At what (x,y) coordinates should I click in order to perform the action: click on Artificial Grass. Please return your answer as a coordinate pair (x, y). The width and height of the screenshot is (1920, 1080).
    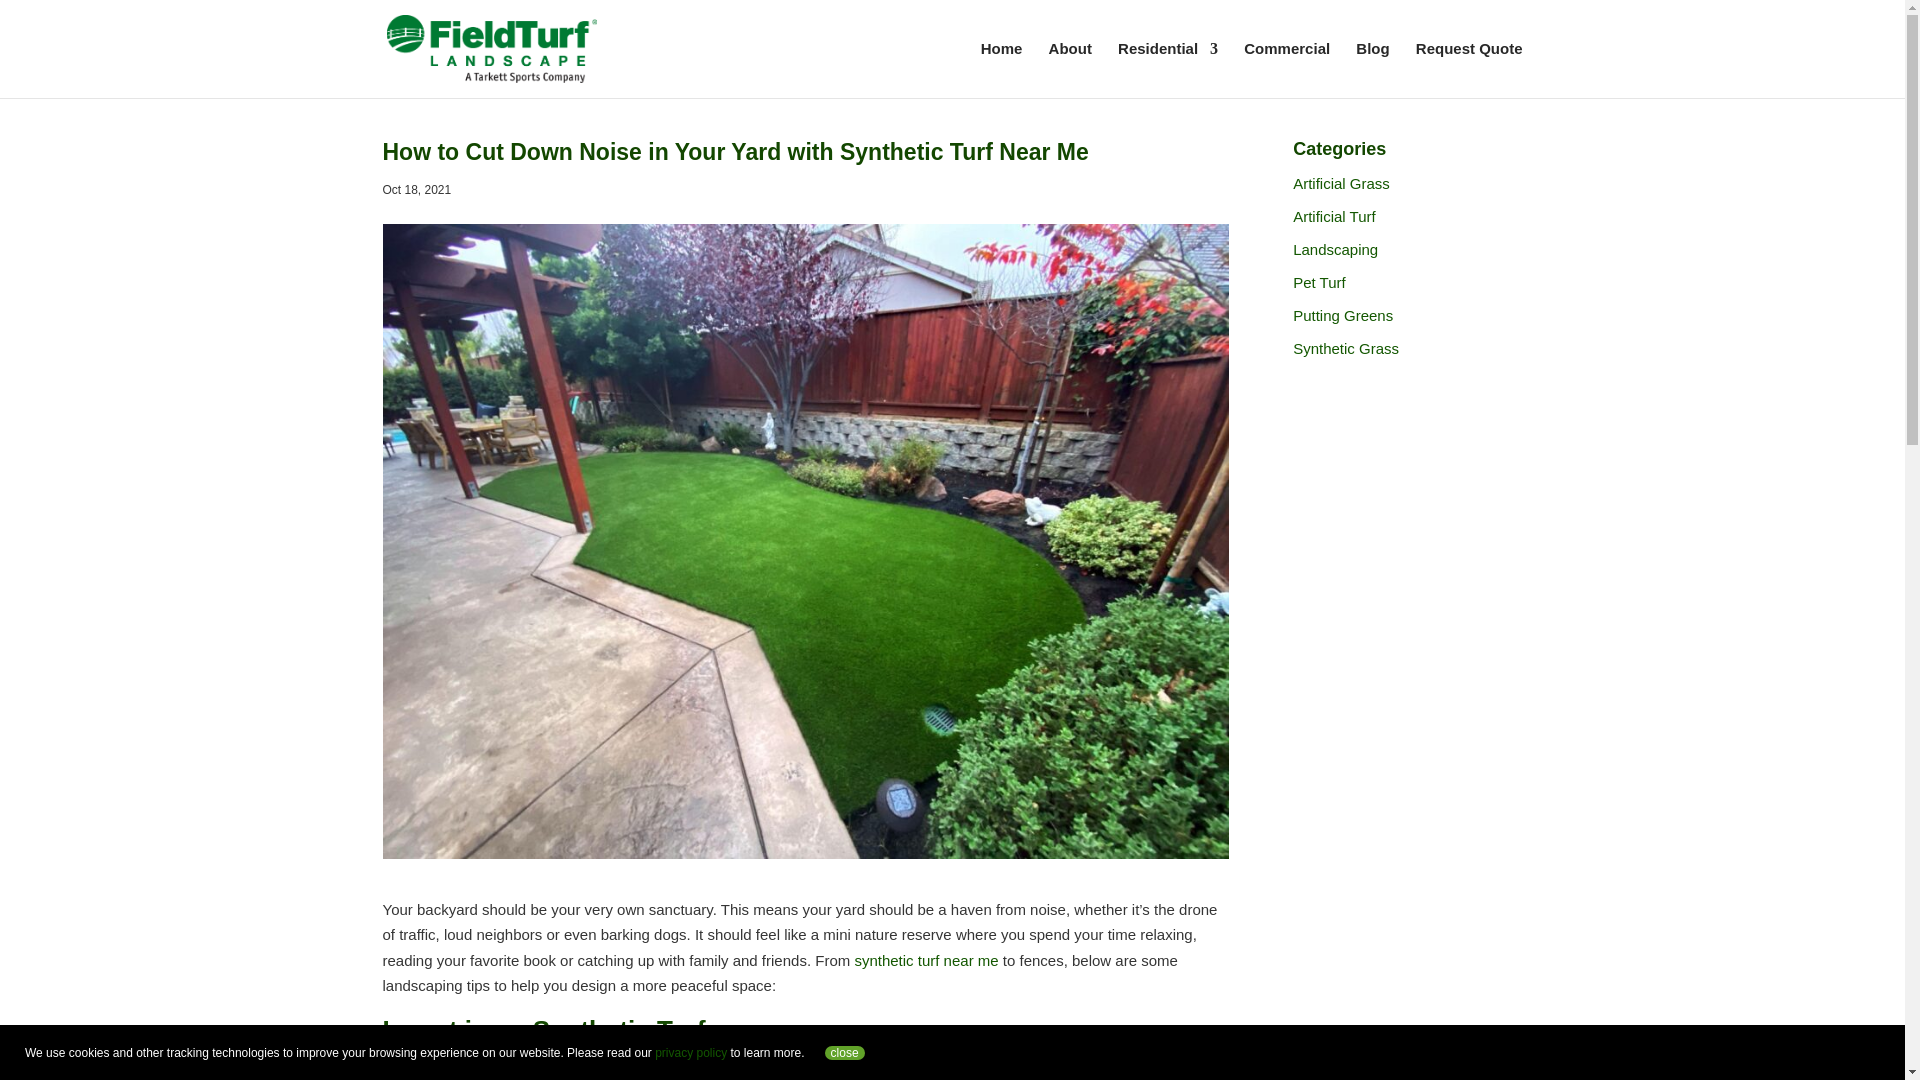
    Looking at the image, I should click on (1341, 183).